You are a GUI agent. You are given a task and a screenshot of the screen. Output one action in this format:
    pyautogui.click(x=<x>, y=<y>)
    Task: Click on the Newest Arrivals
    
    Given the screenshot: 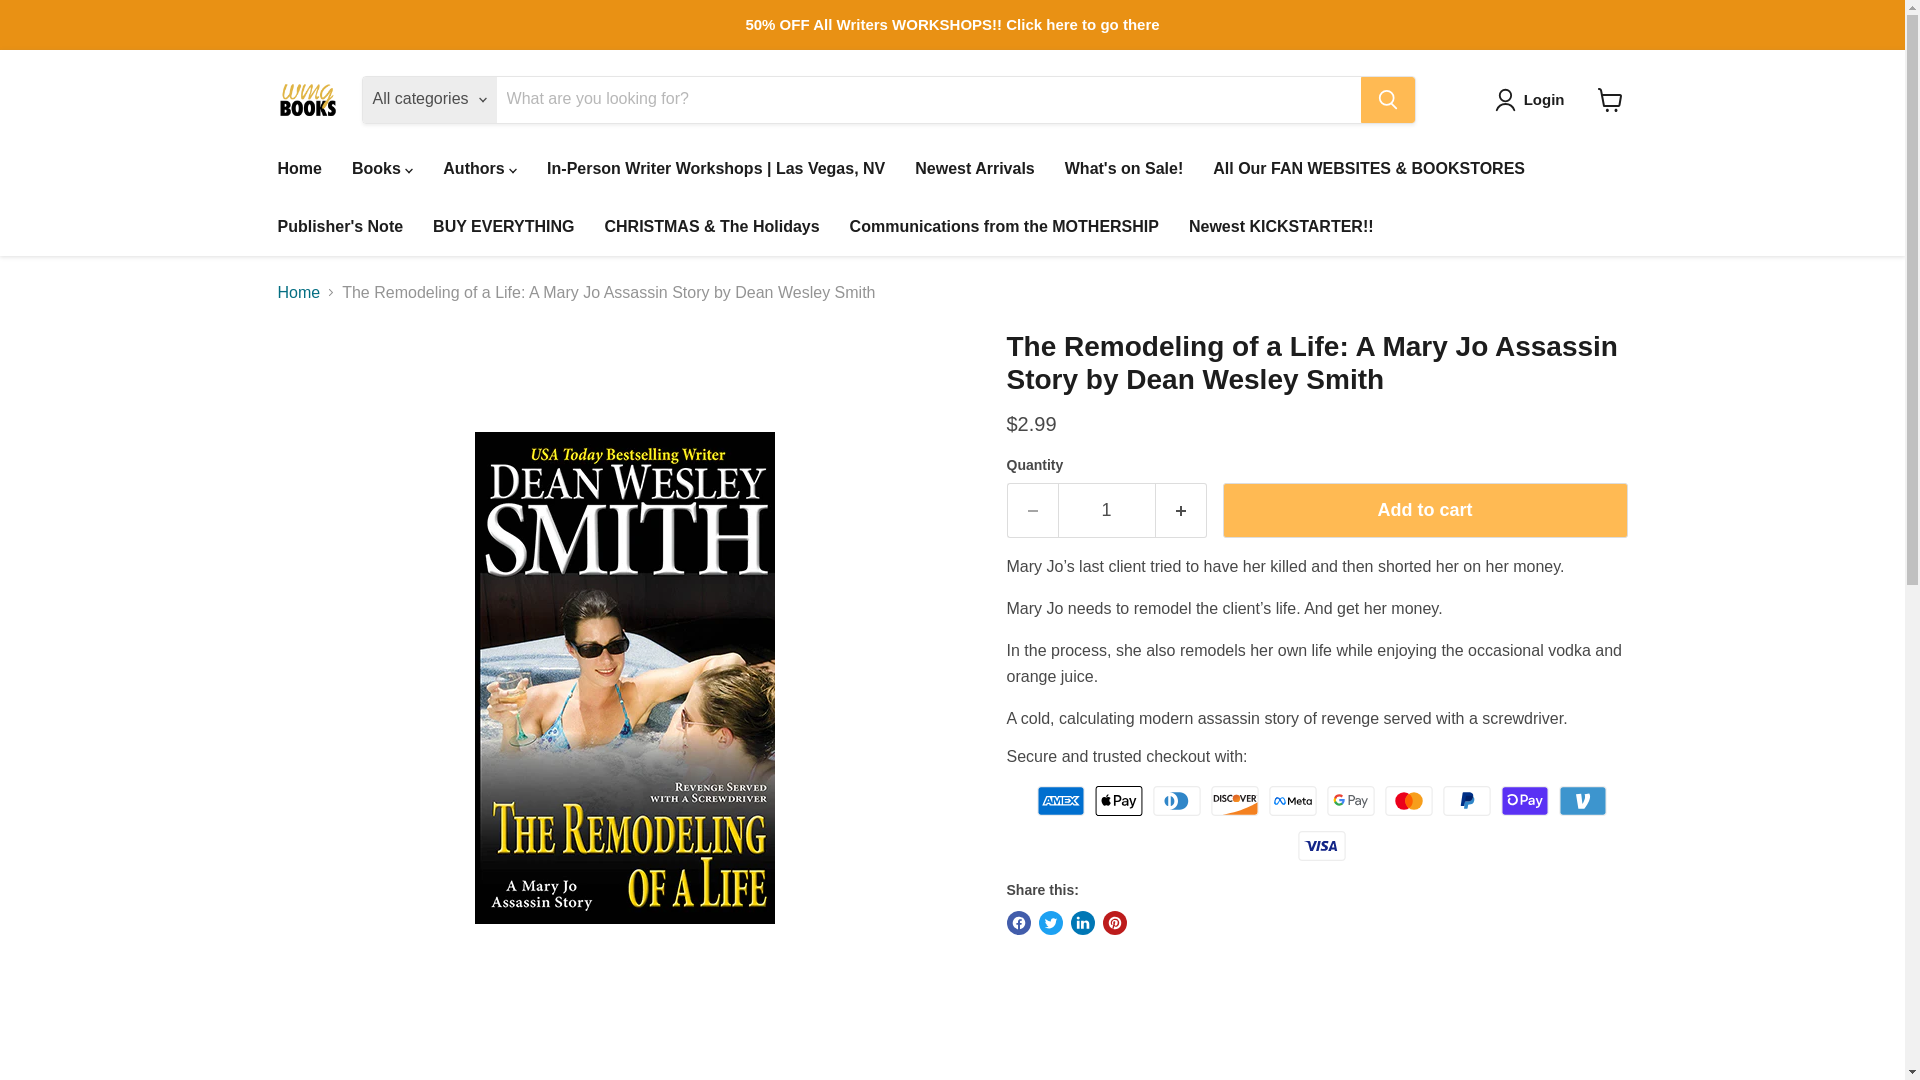 What is the action you would take?
    pyautogui.click(x=974, y=168)
    